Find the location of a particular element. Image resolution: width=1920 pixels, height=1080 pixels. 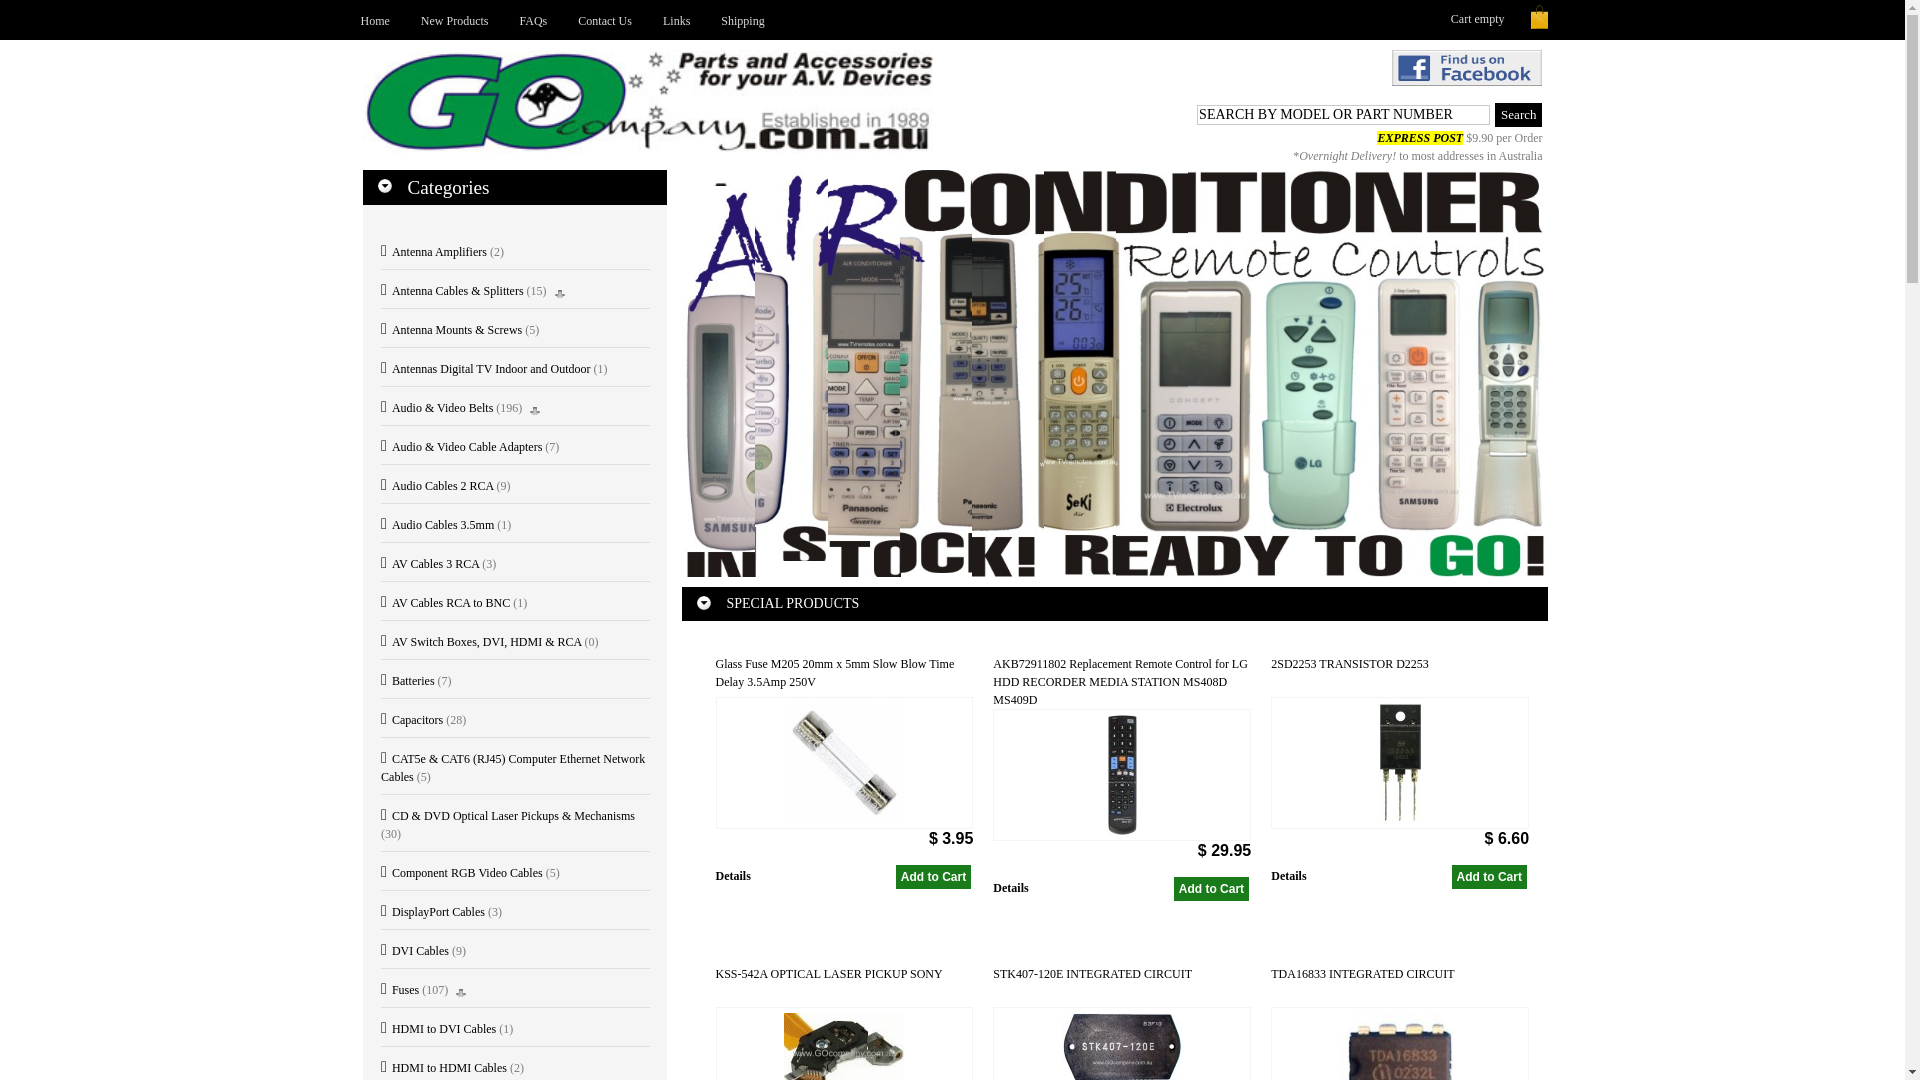

Capacitors is located at coordinates (412, 720).